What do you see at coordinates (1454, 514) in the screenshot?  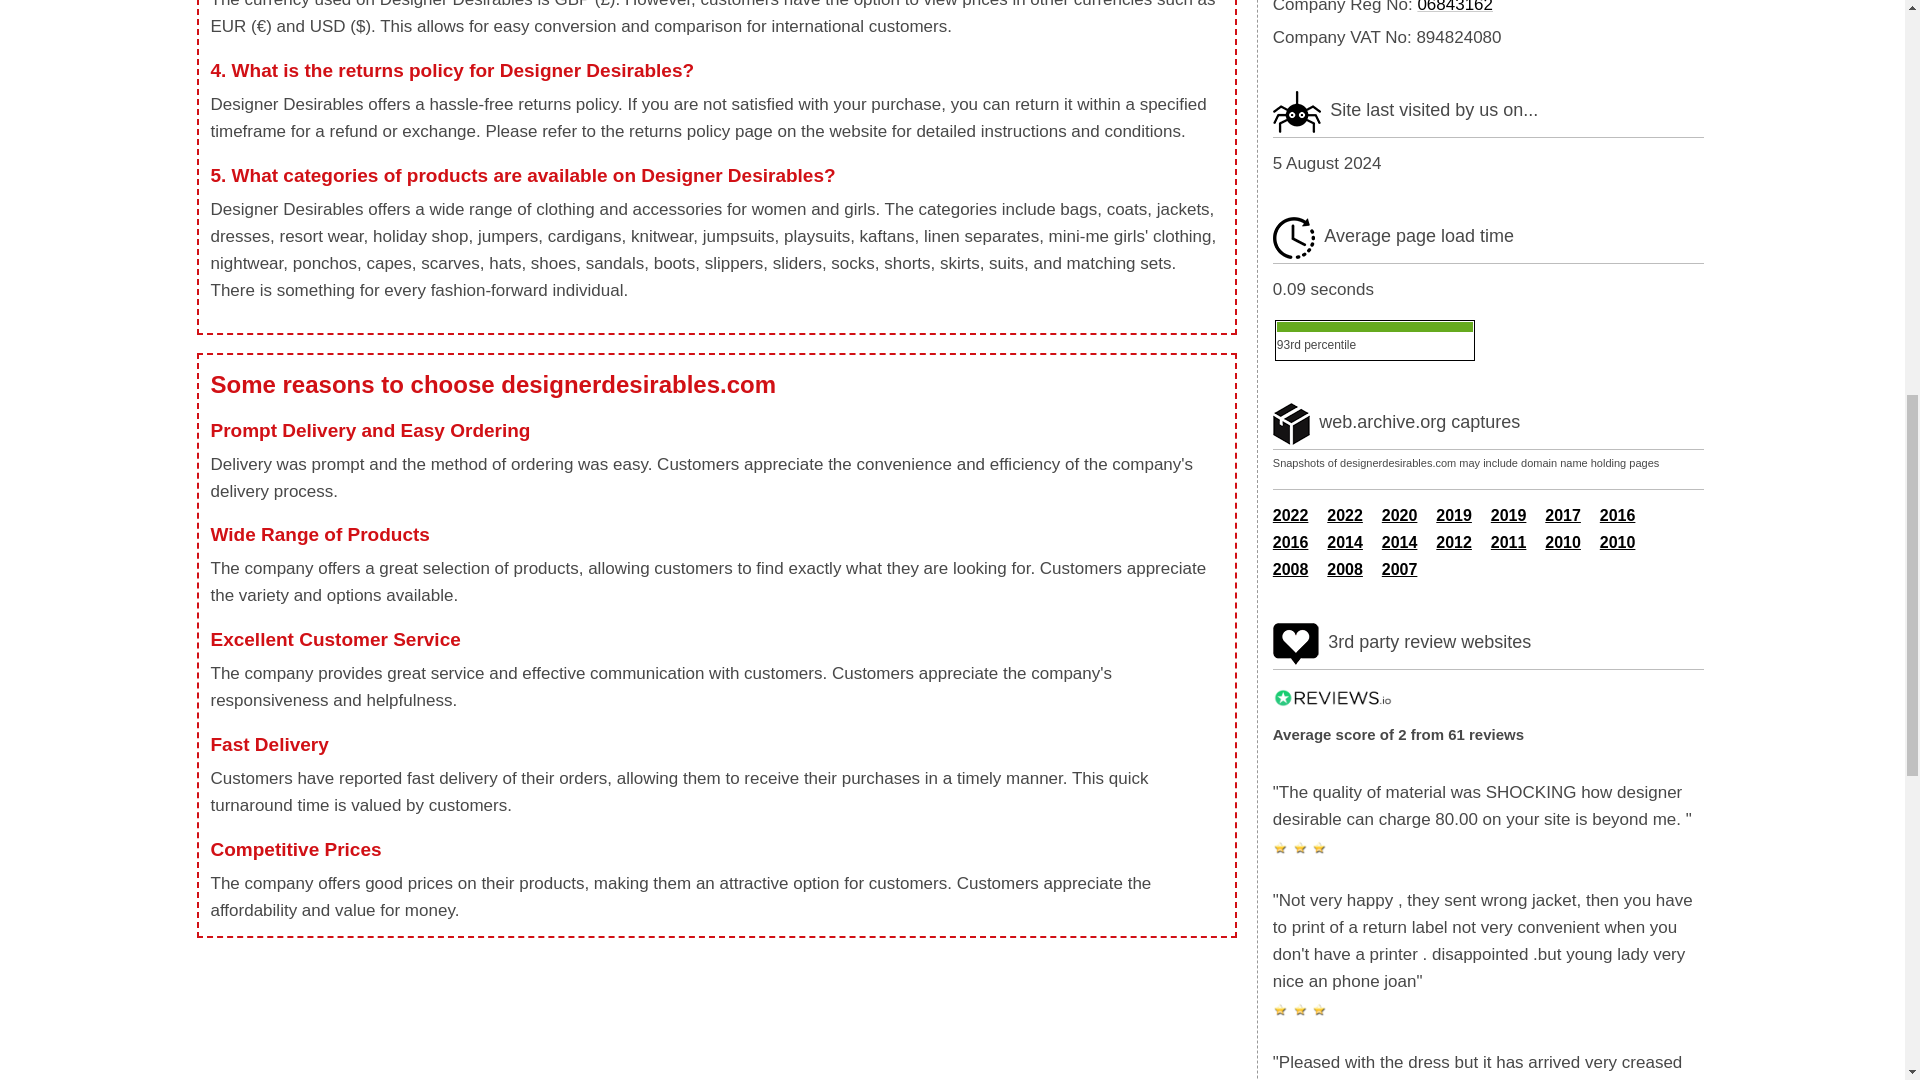 I see `2019` at bounding box center [1454, 514].